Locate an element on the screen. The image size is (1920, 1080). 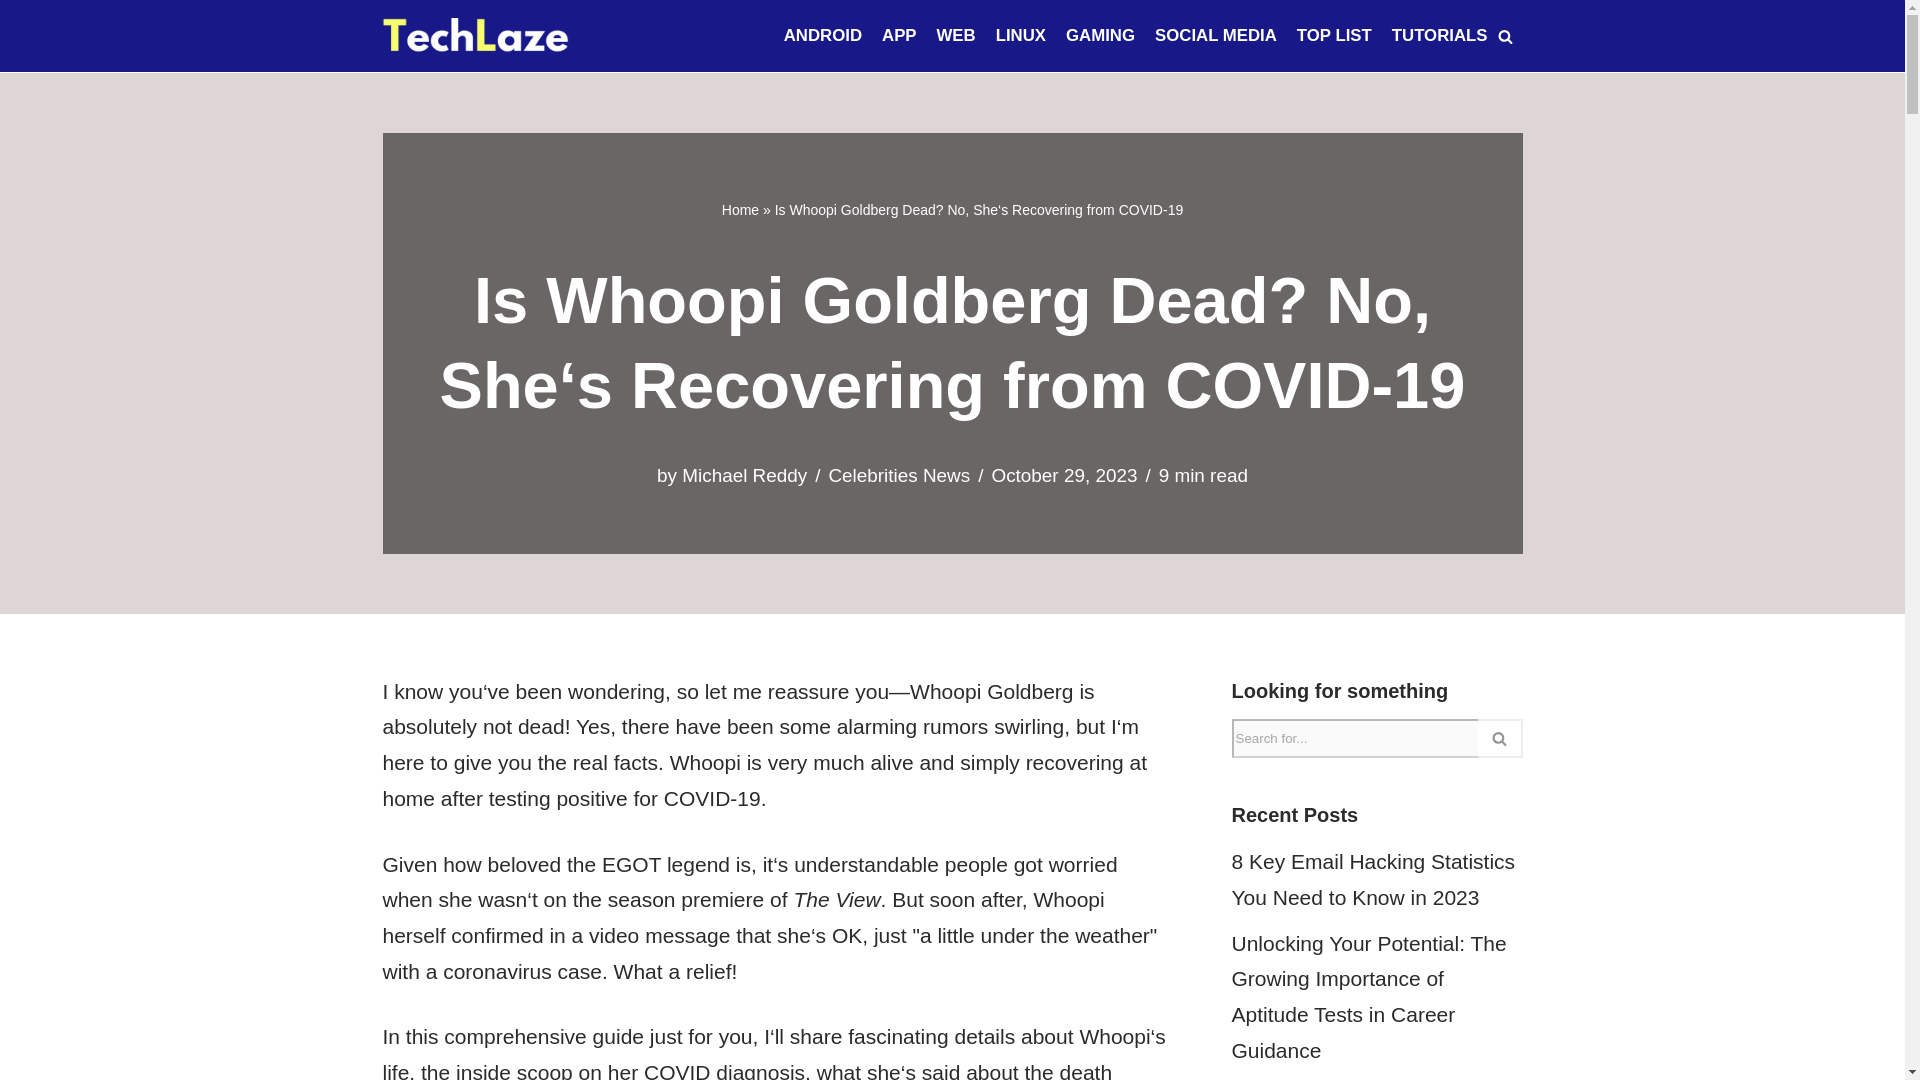
GAMING is located at coordinates (1100, 36).